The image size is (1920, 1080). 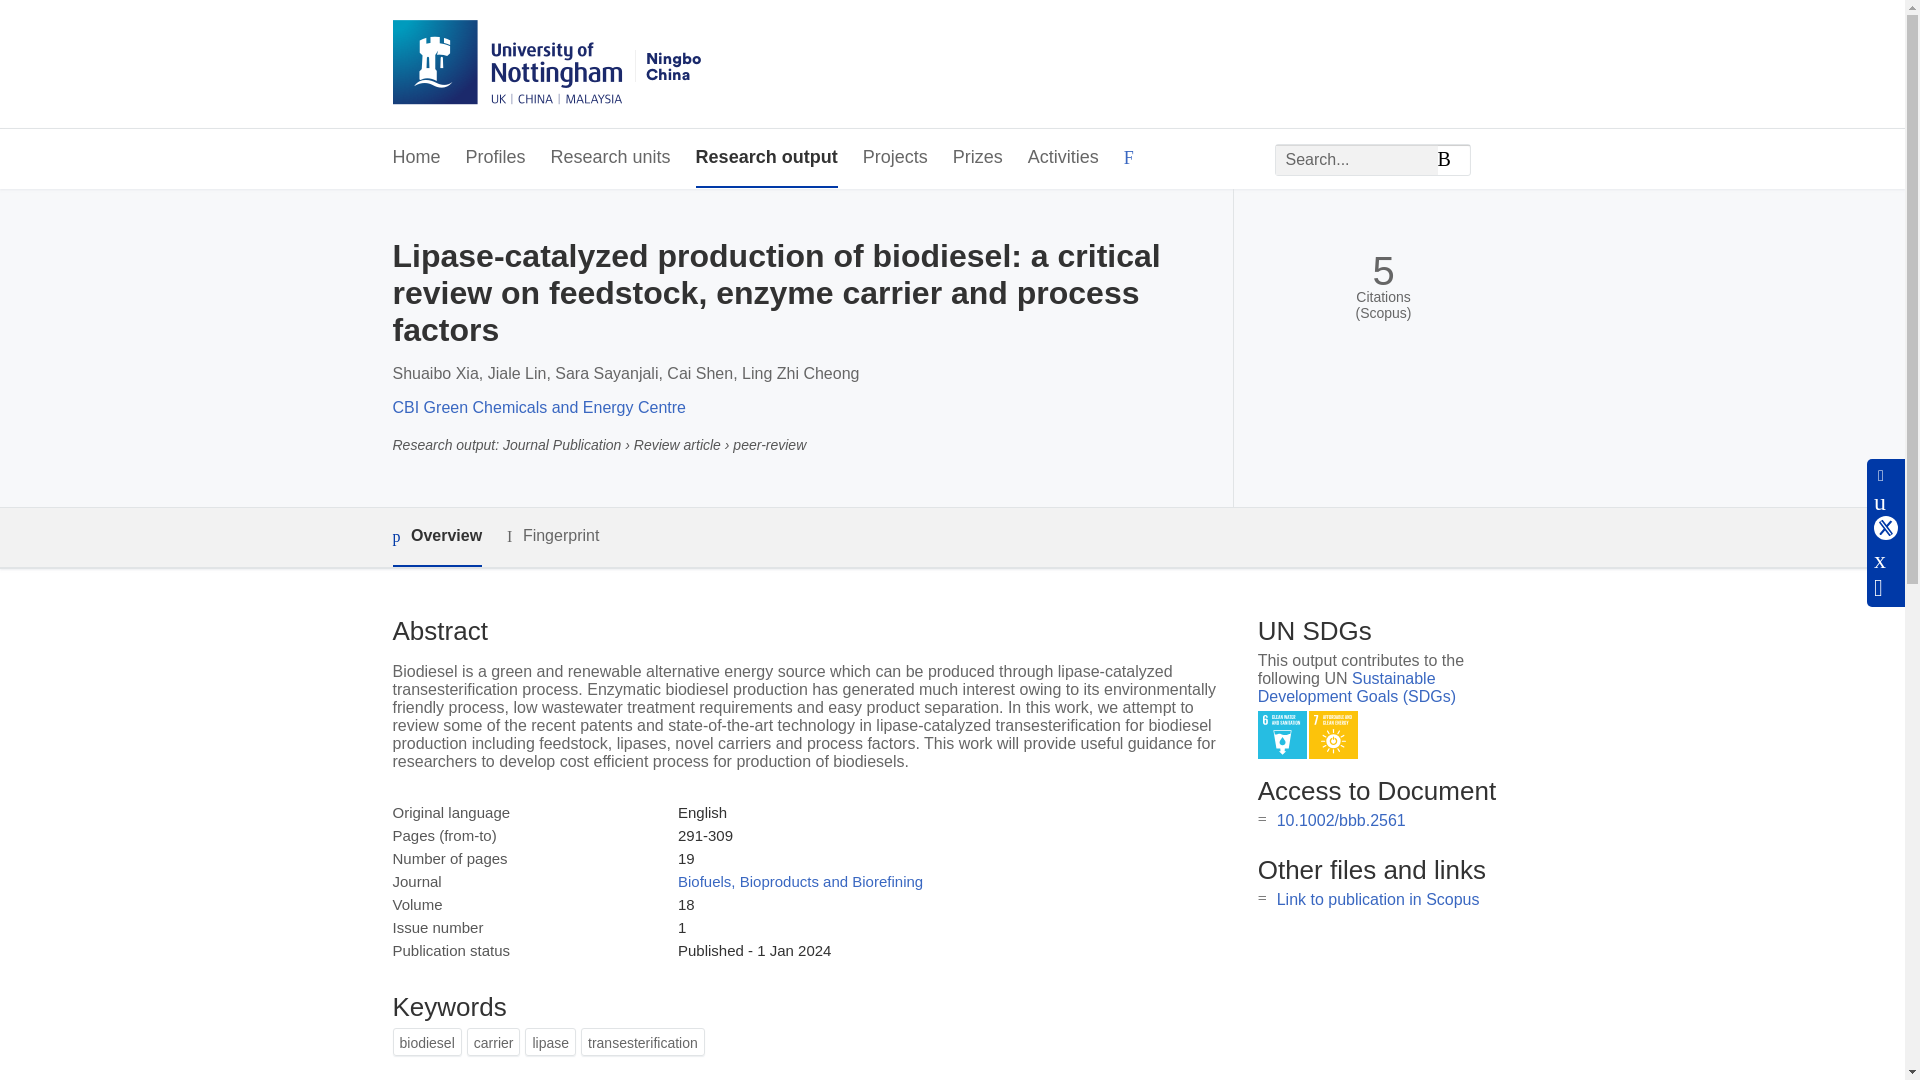 What do you see at coordinates (894, 158) in the screenshot?
I see `Projects` at bounding box center [894, 158].